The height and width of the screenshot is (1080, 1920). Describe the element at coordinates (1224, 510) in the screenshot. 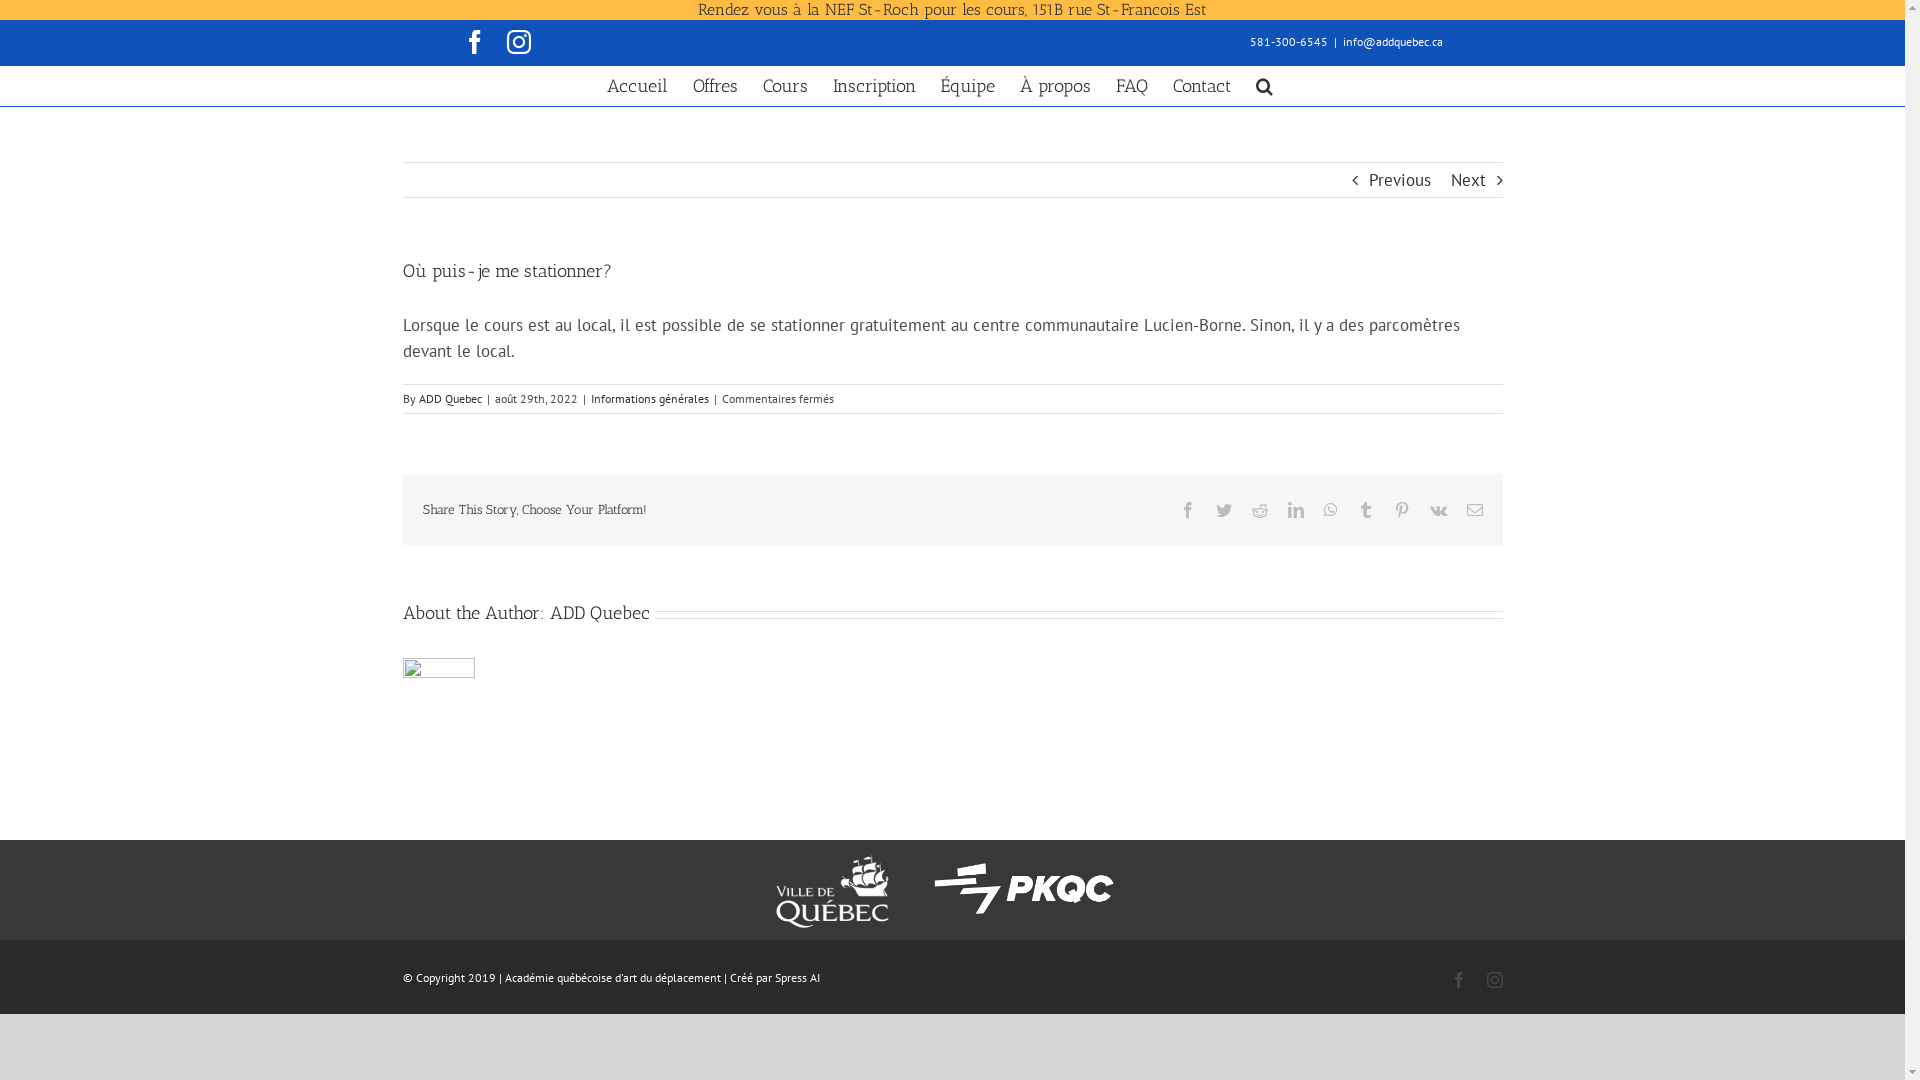

I see `Twitter` at that location.